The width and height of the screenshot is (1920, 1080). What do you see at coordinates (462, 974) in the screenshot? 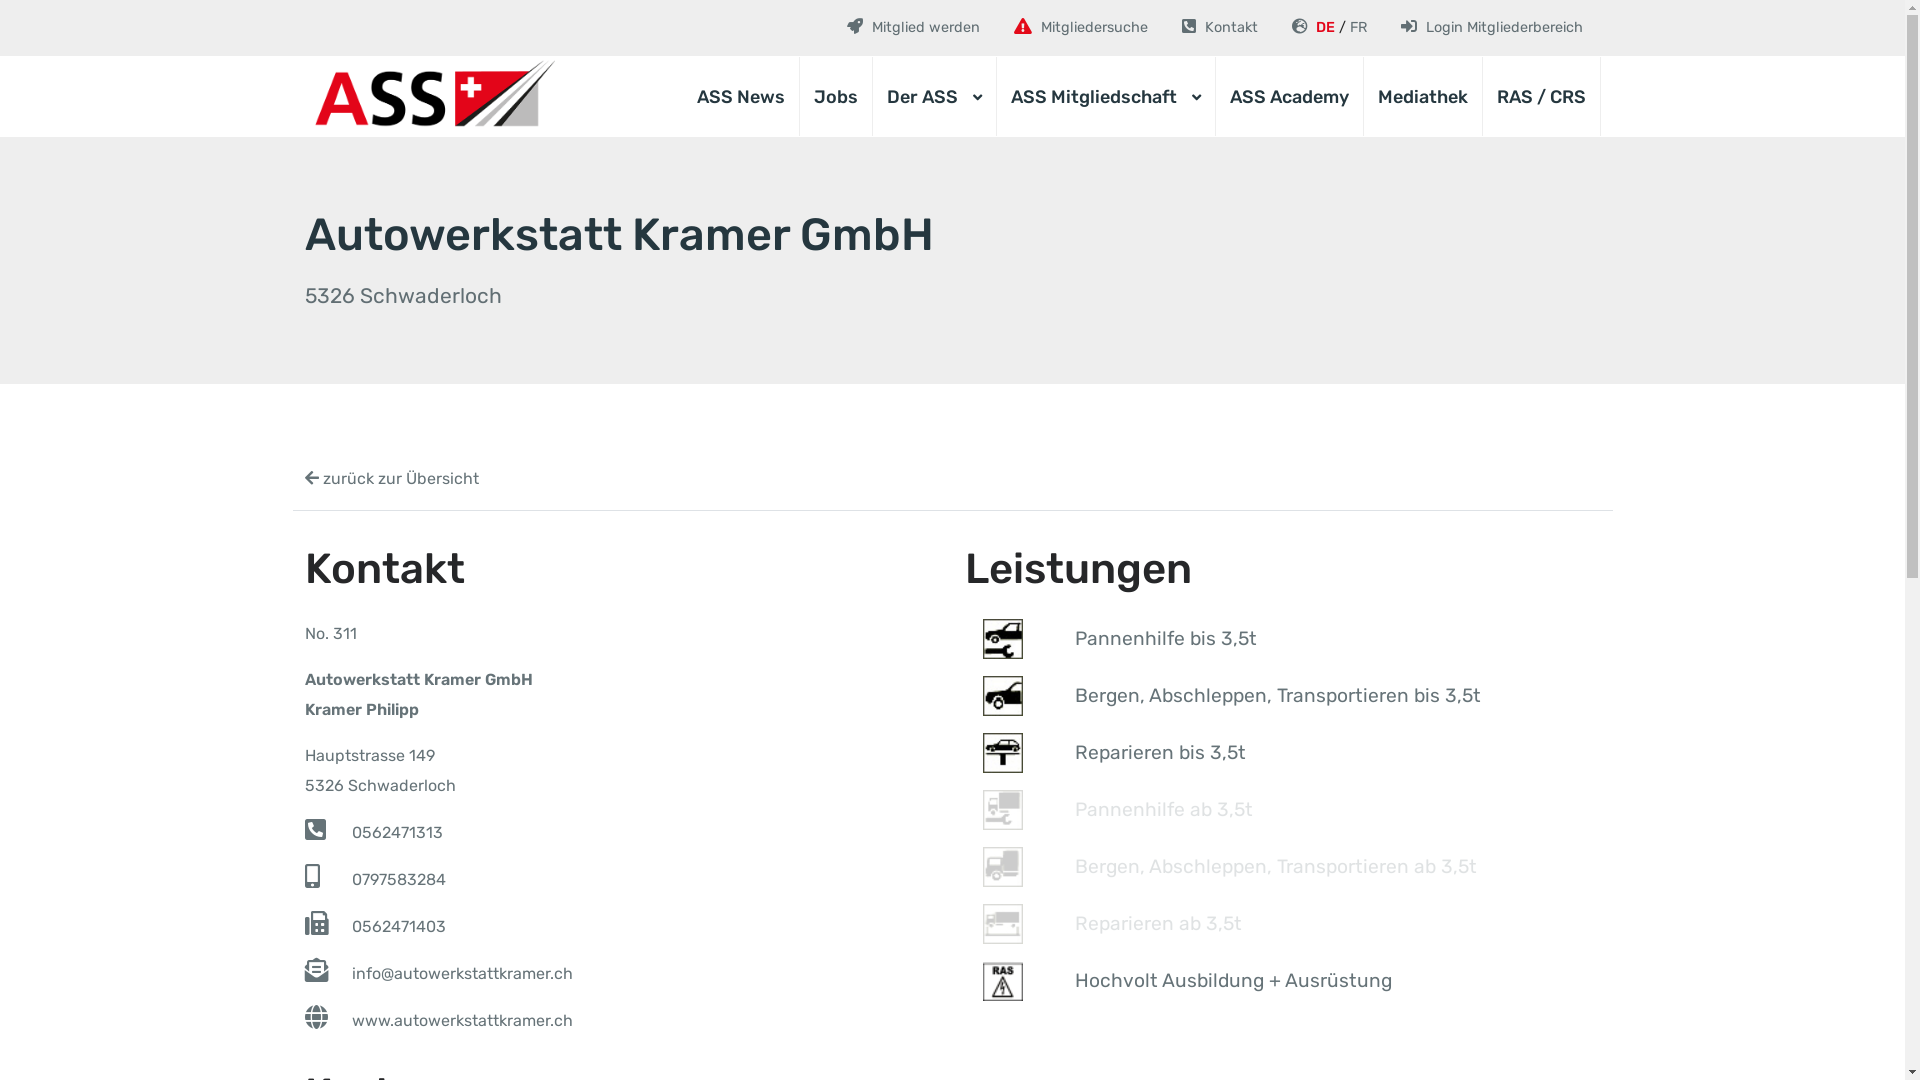
I see `info@autowerkstattkramer.ch` at bounding box center [462, 974].